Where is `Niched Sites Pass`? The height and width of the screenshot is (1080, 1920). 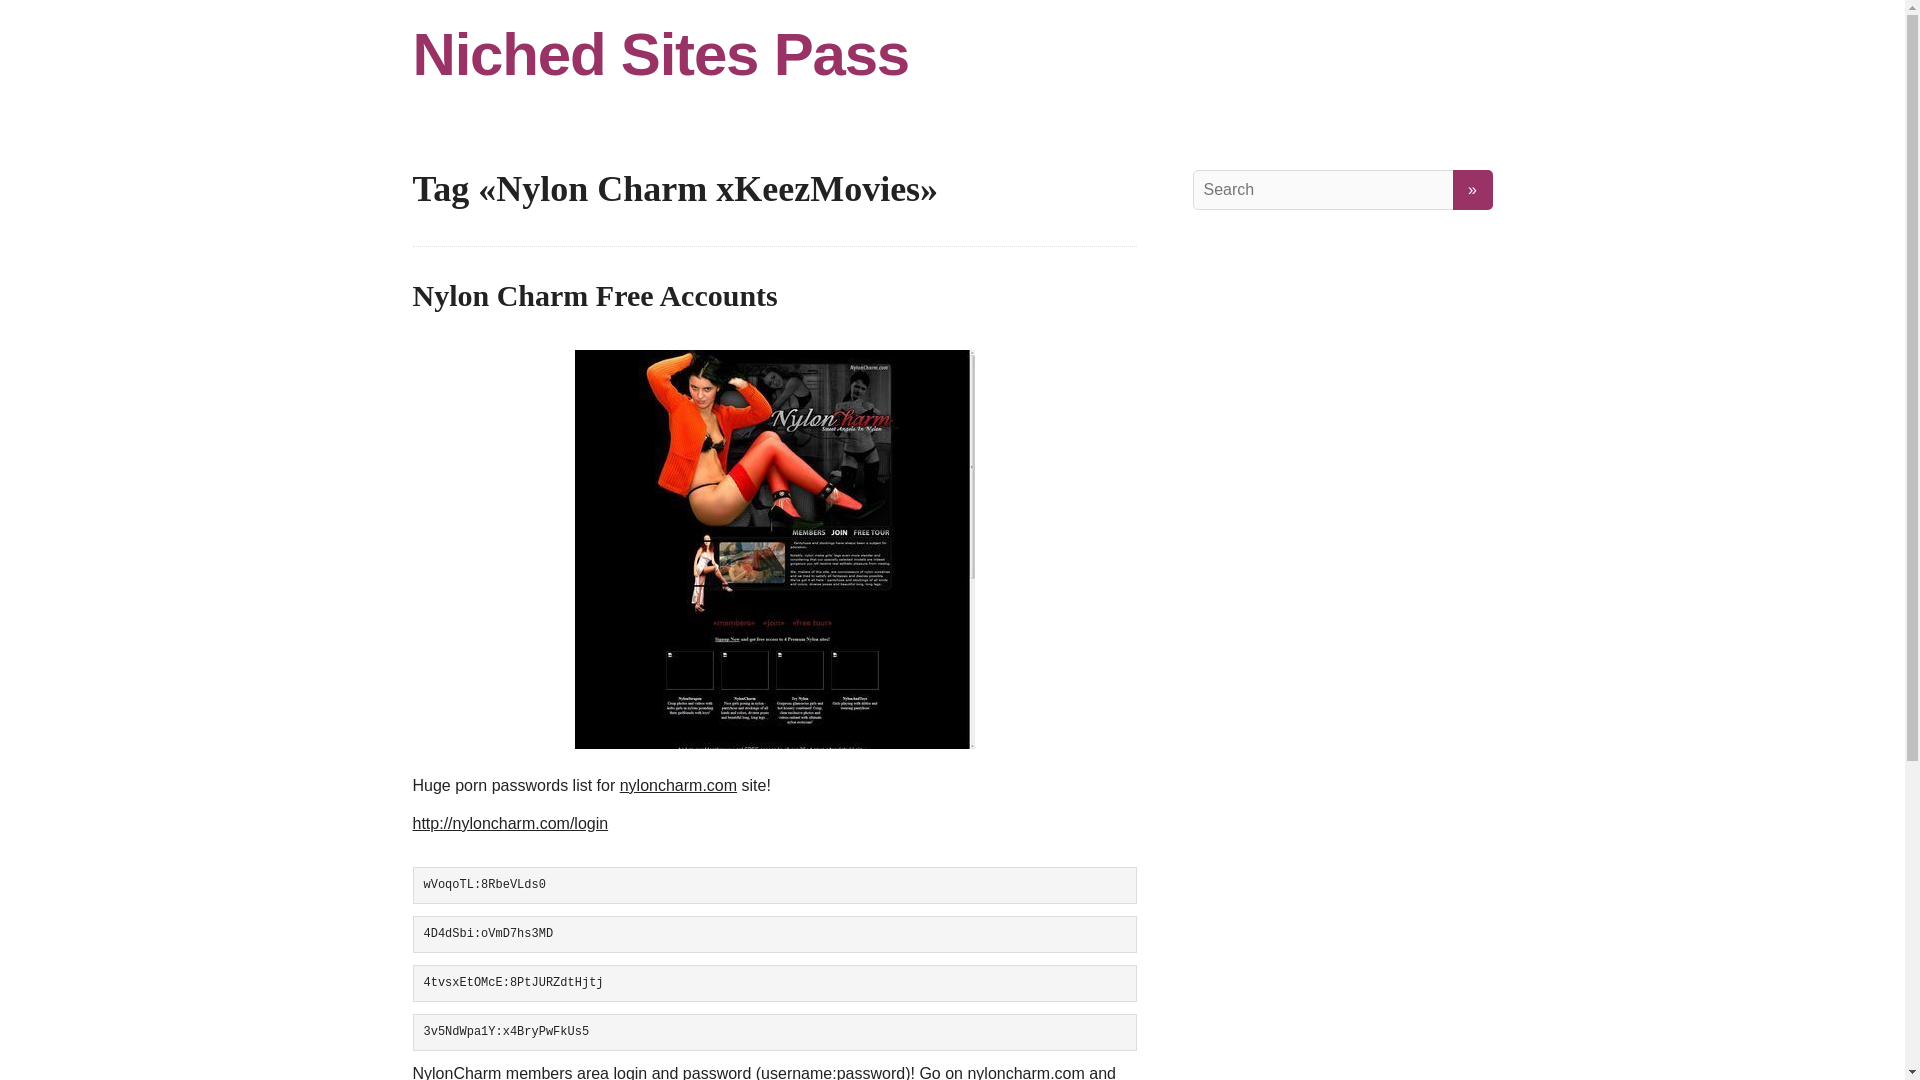 Niched Sites Pass is located at coordinates (952, 54).